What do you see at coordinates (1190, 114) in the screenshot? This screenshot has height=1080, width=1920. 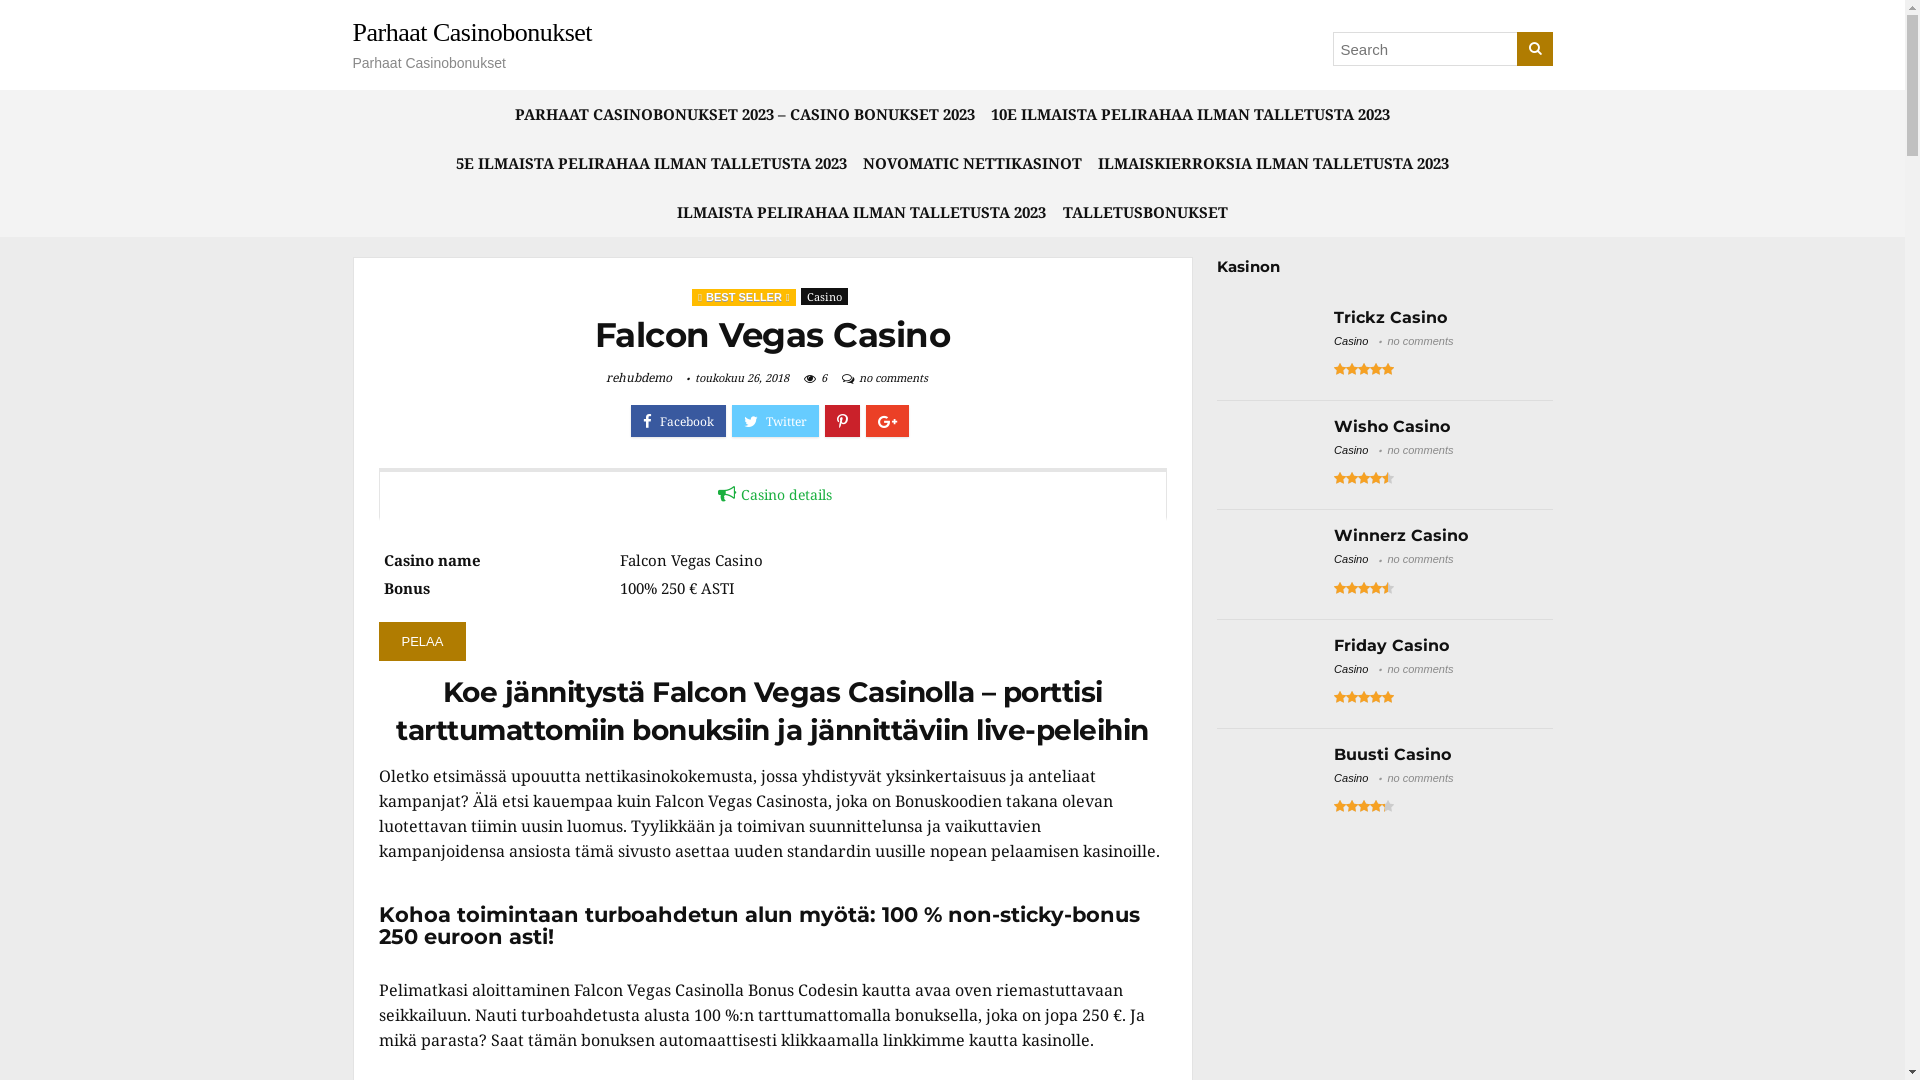 I see `10E ILMAISTA PELIRAHAA ILMAN TALLETUSTA 2023` at bounding box center [1190, 114].